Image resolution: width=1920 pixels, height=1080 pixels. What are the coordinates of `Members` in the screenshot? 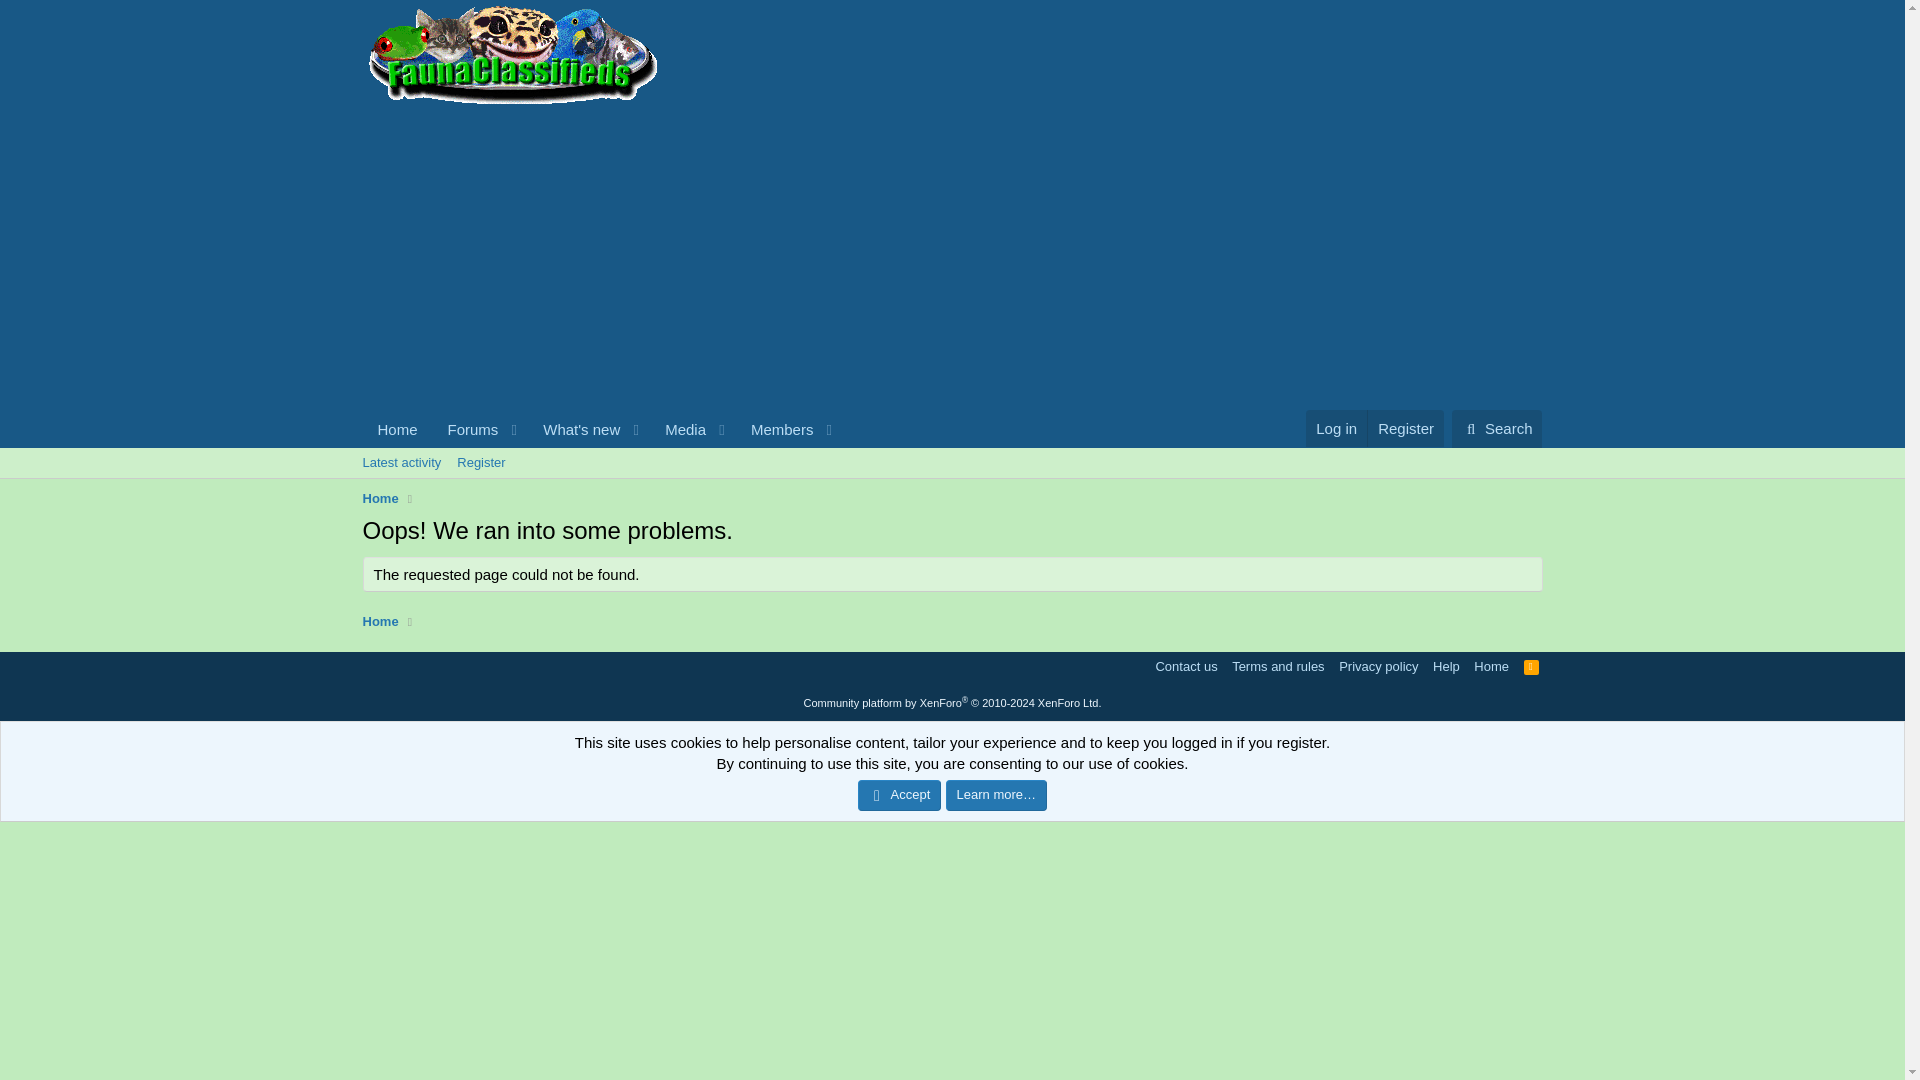 It's located at (602, 430).